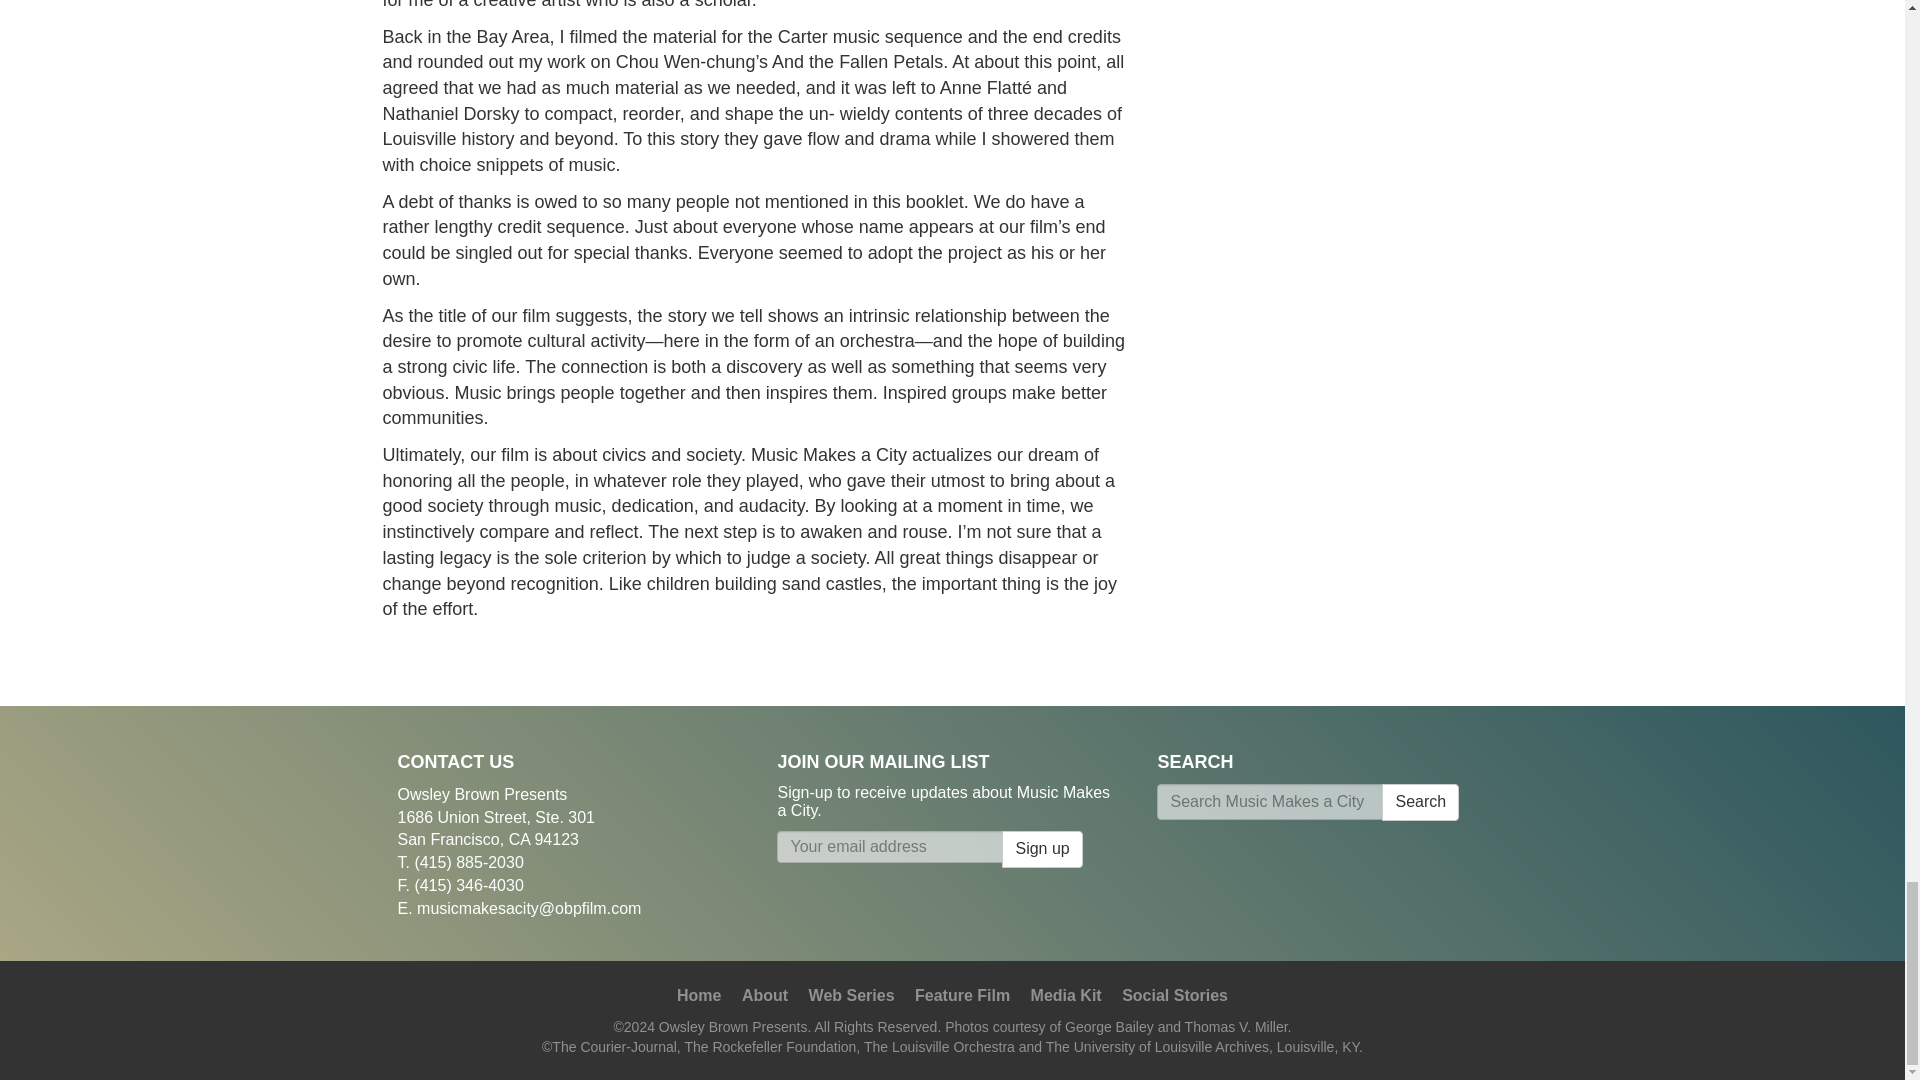 This screenshot has width=1920, height=1080. Describe the element at coordinates (1420, 802) in the screenshot. I see `Search` at that location.